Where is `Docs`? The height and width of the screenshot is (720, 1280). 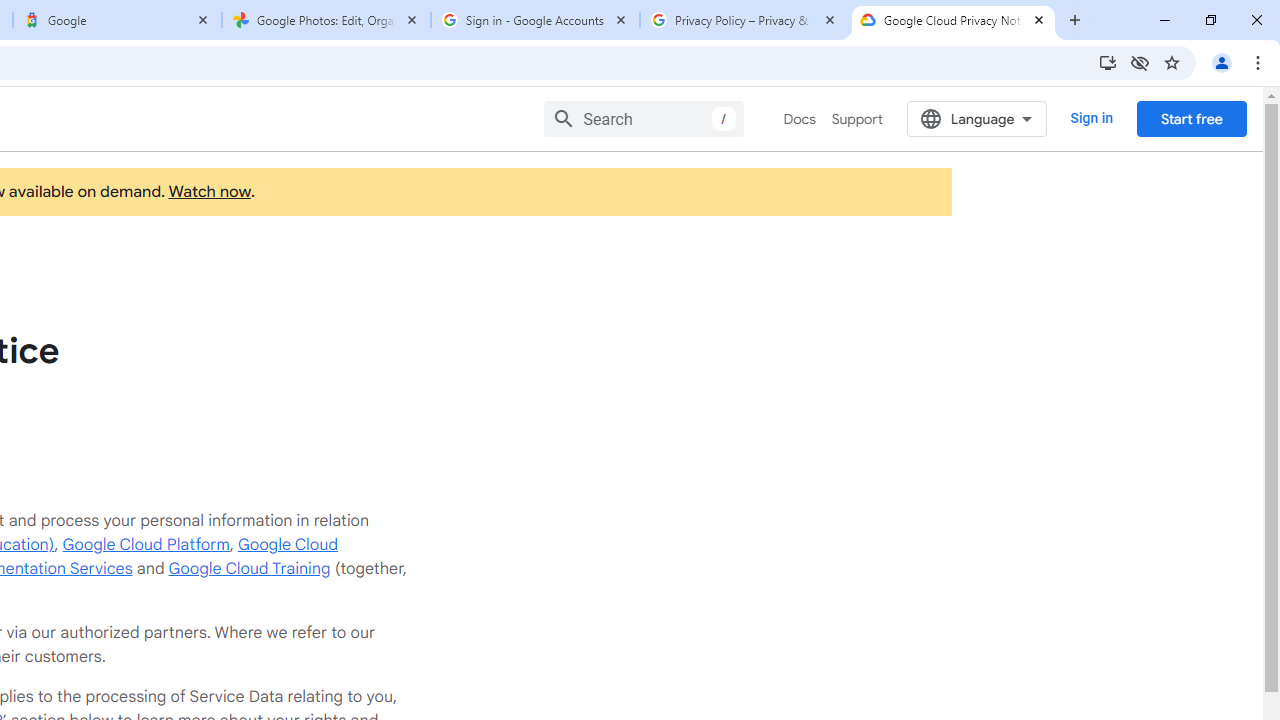 Docs is located at coordinates (800, 119).